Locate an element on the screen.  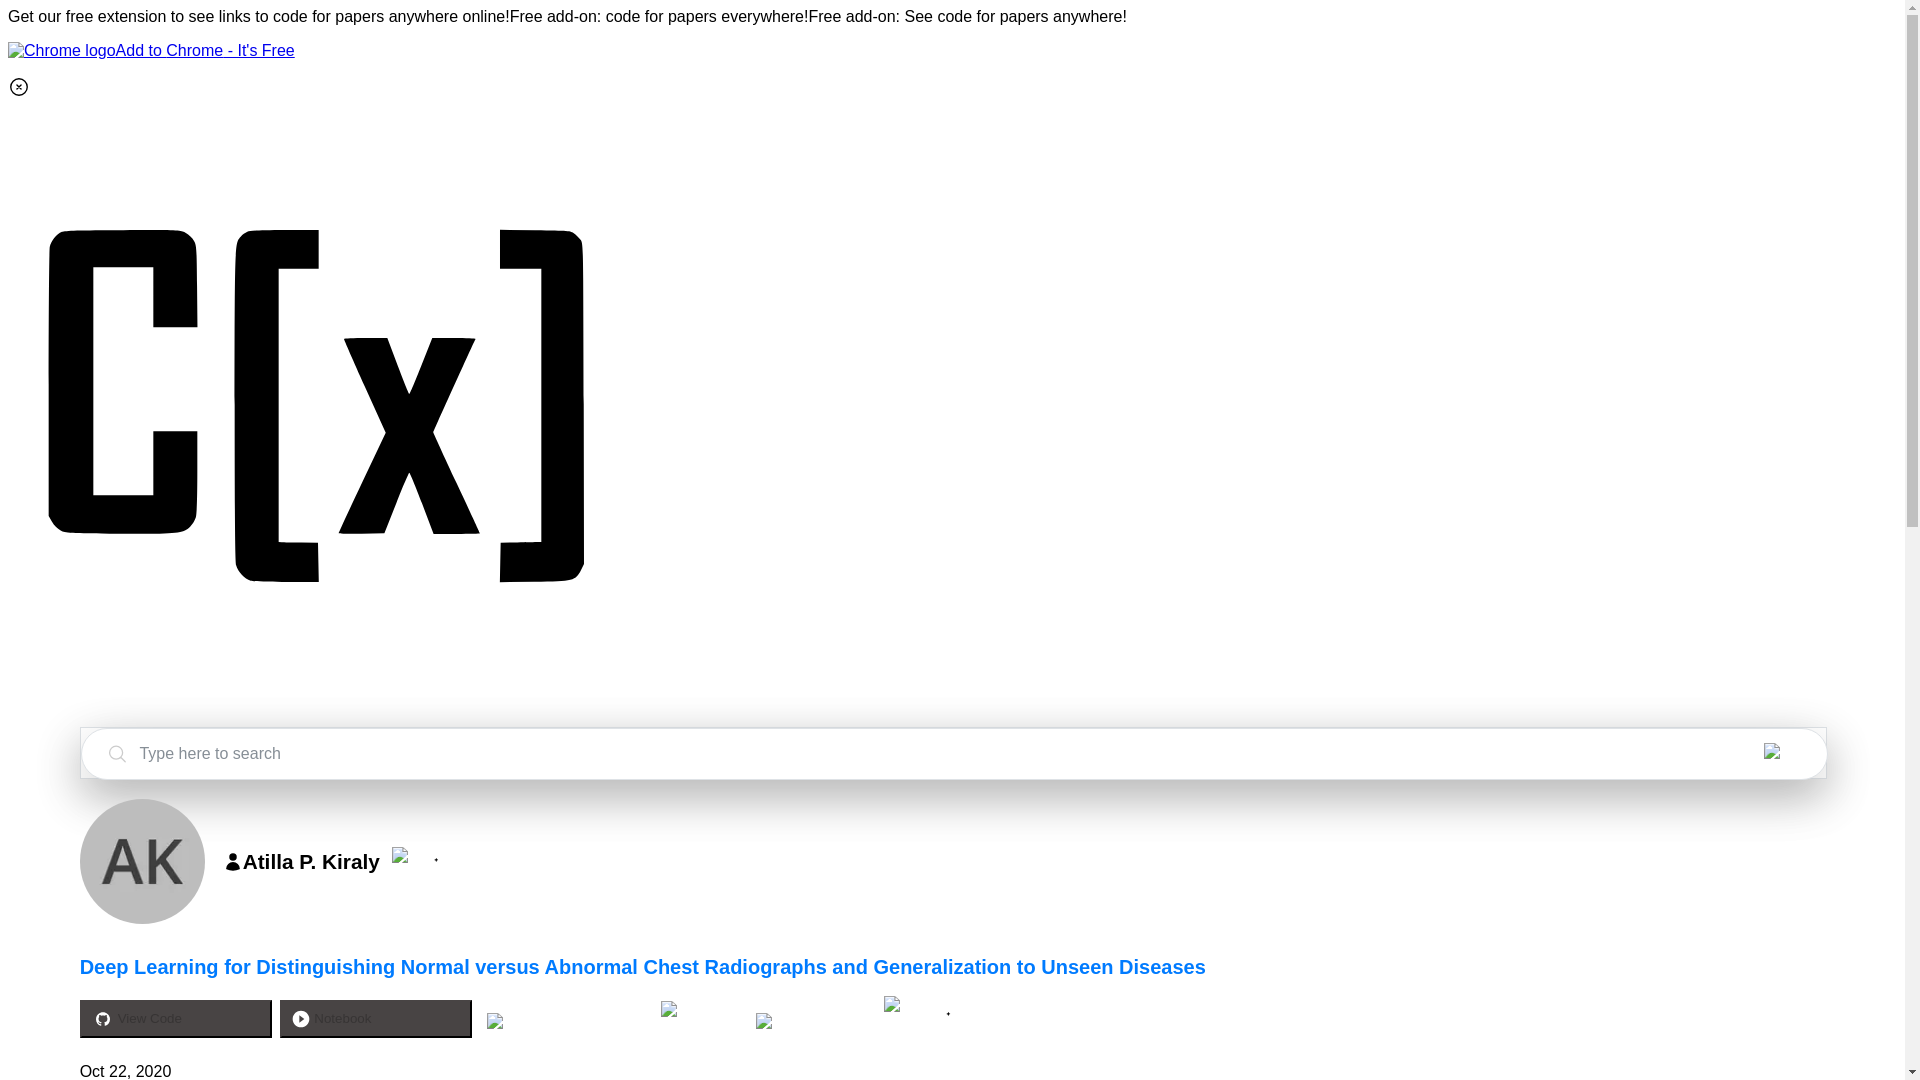
CatalyzeX Icon is located at coordinates (318, 716).